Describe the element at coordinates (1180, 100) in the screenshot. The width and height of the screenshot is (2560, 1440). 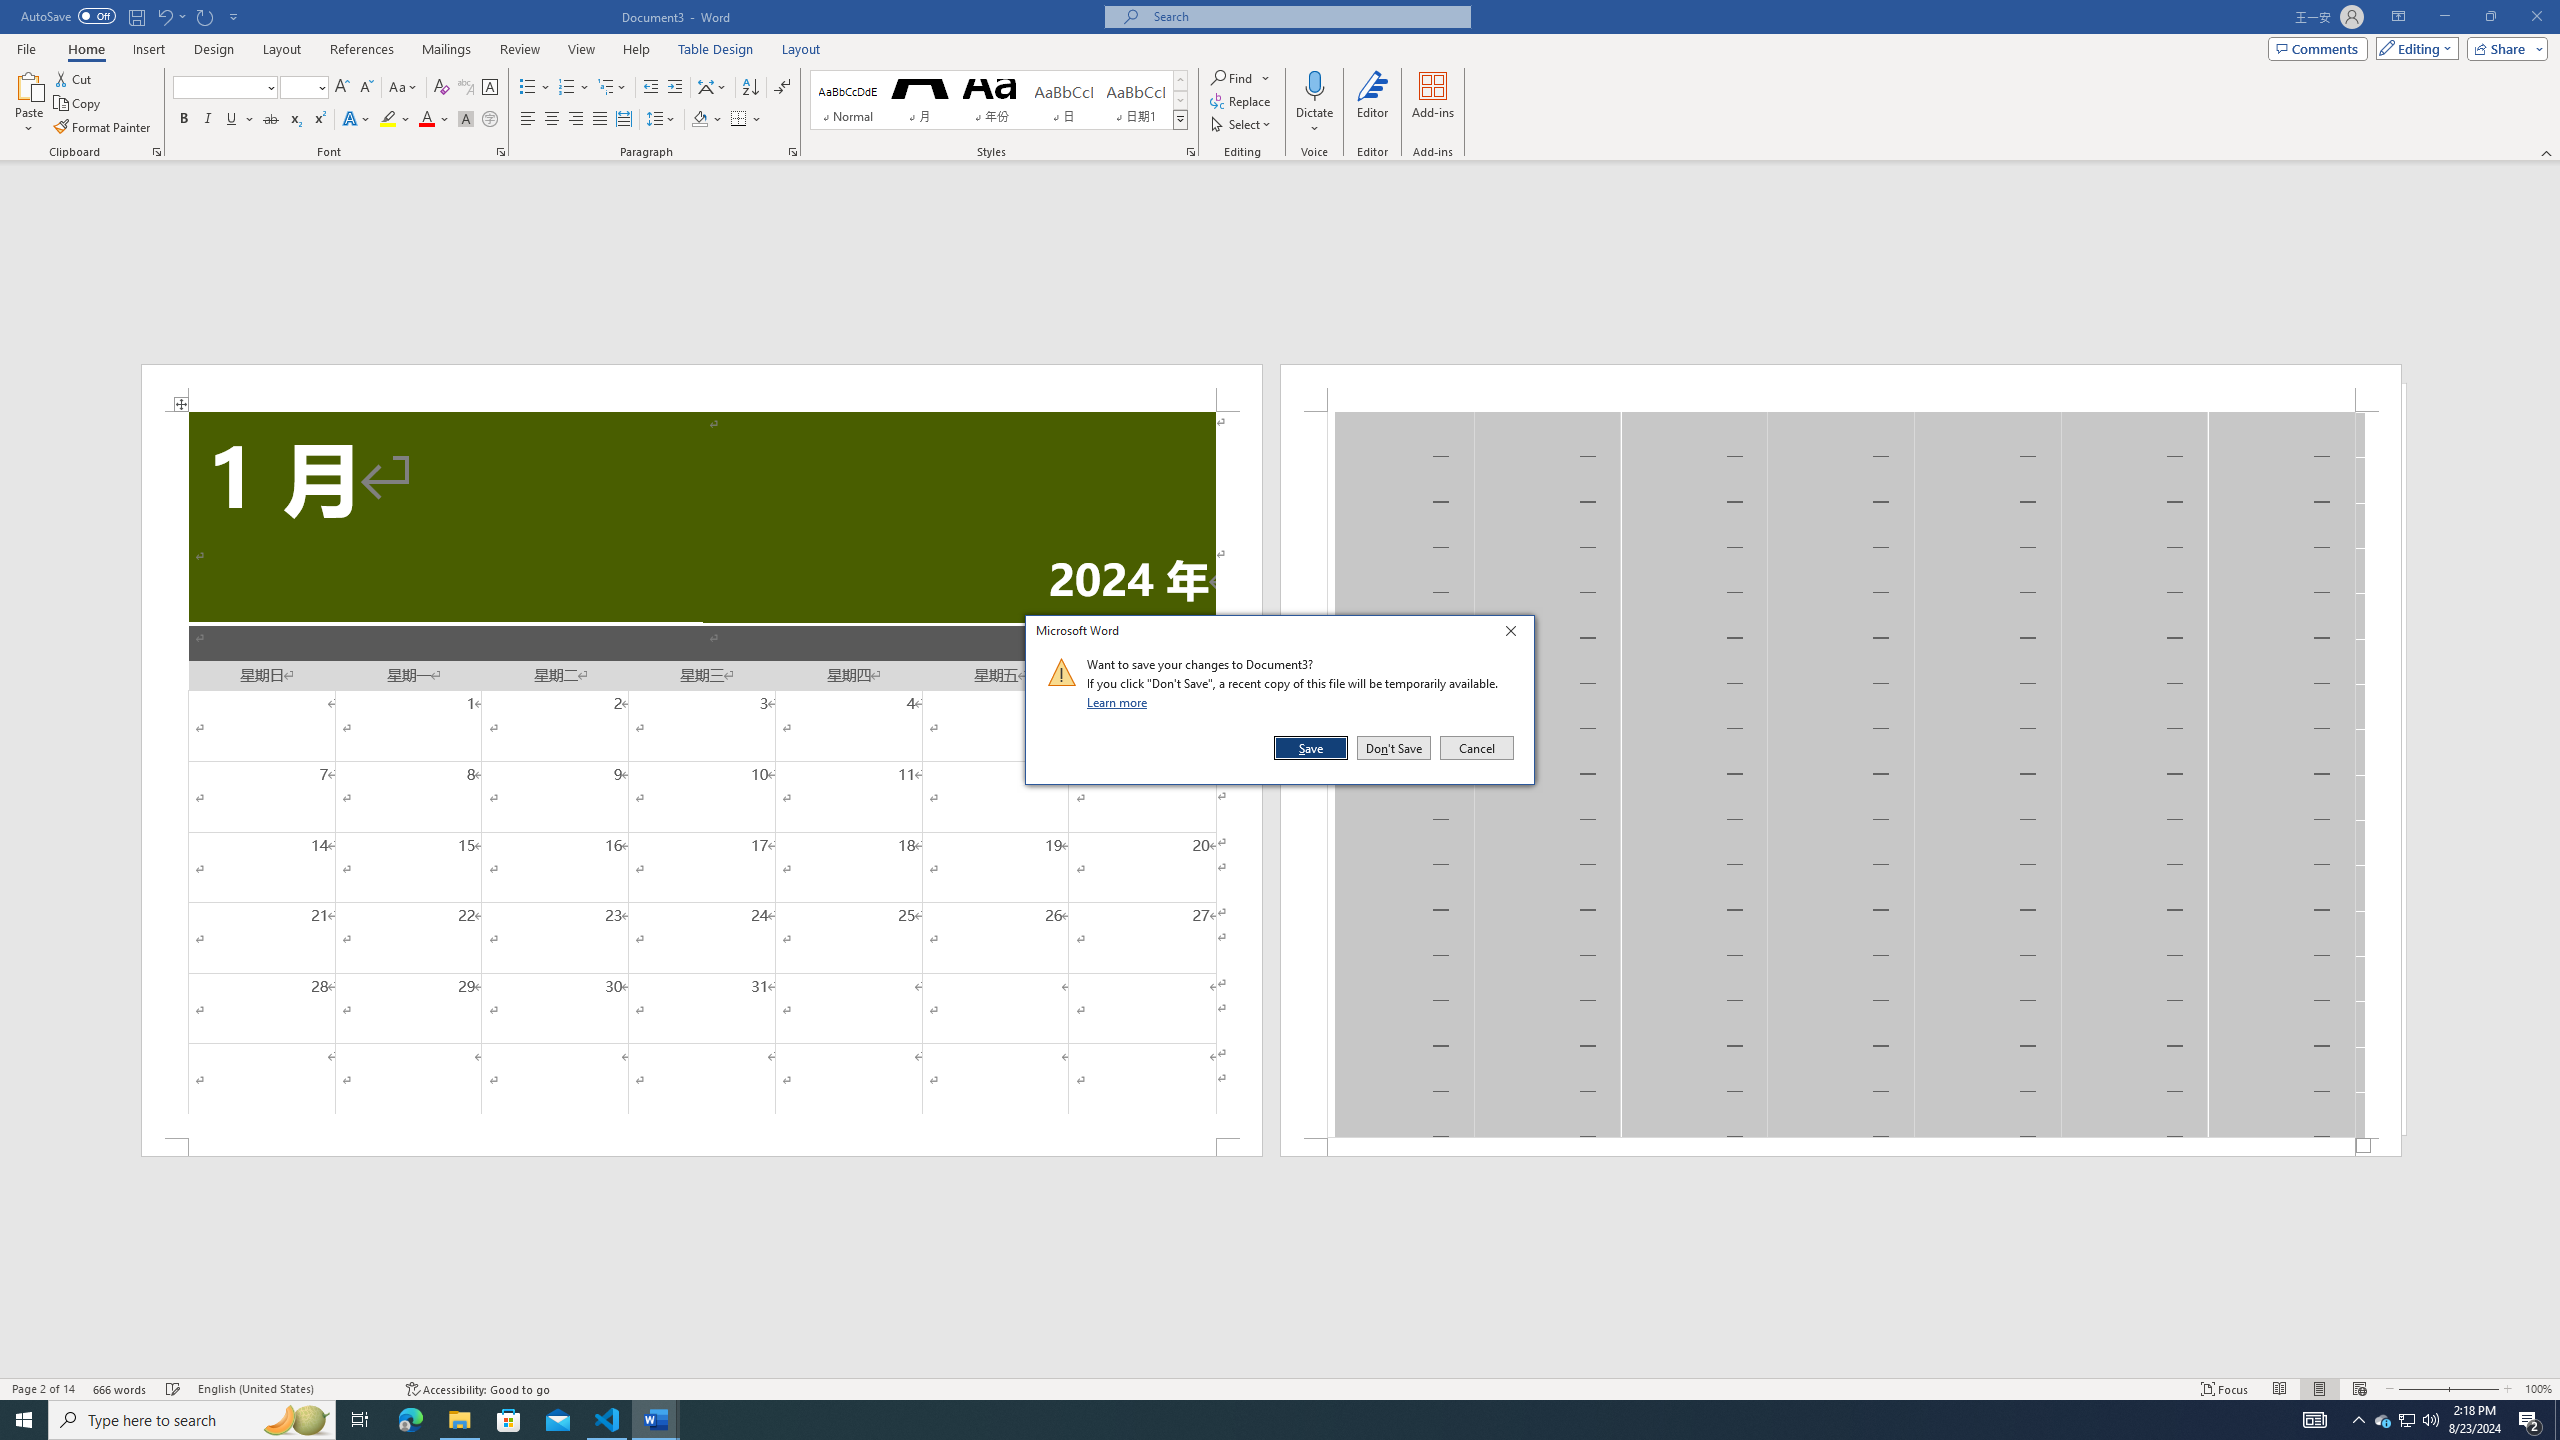
I see `Row Down` at that location.